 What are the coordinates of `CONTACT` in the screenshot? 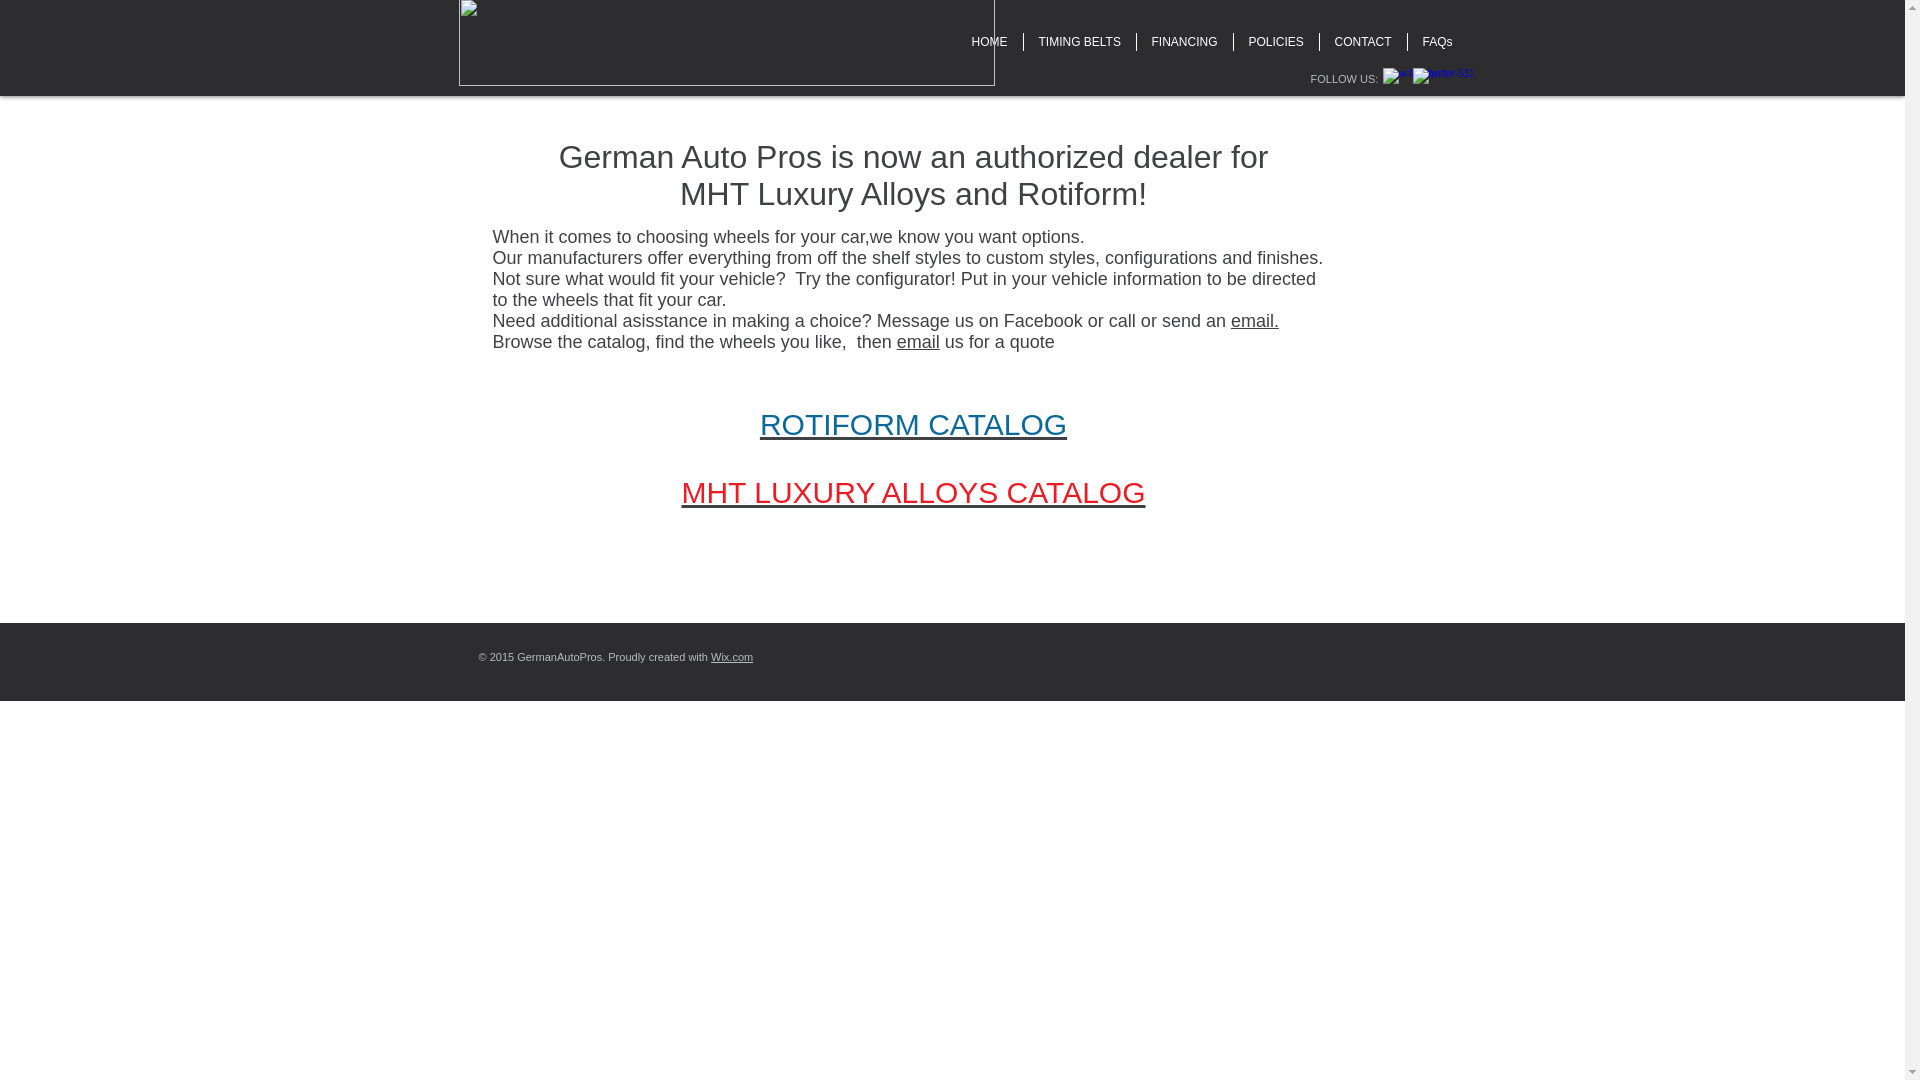 It's located at (1364, 42).